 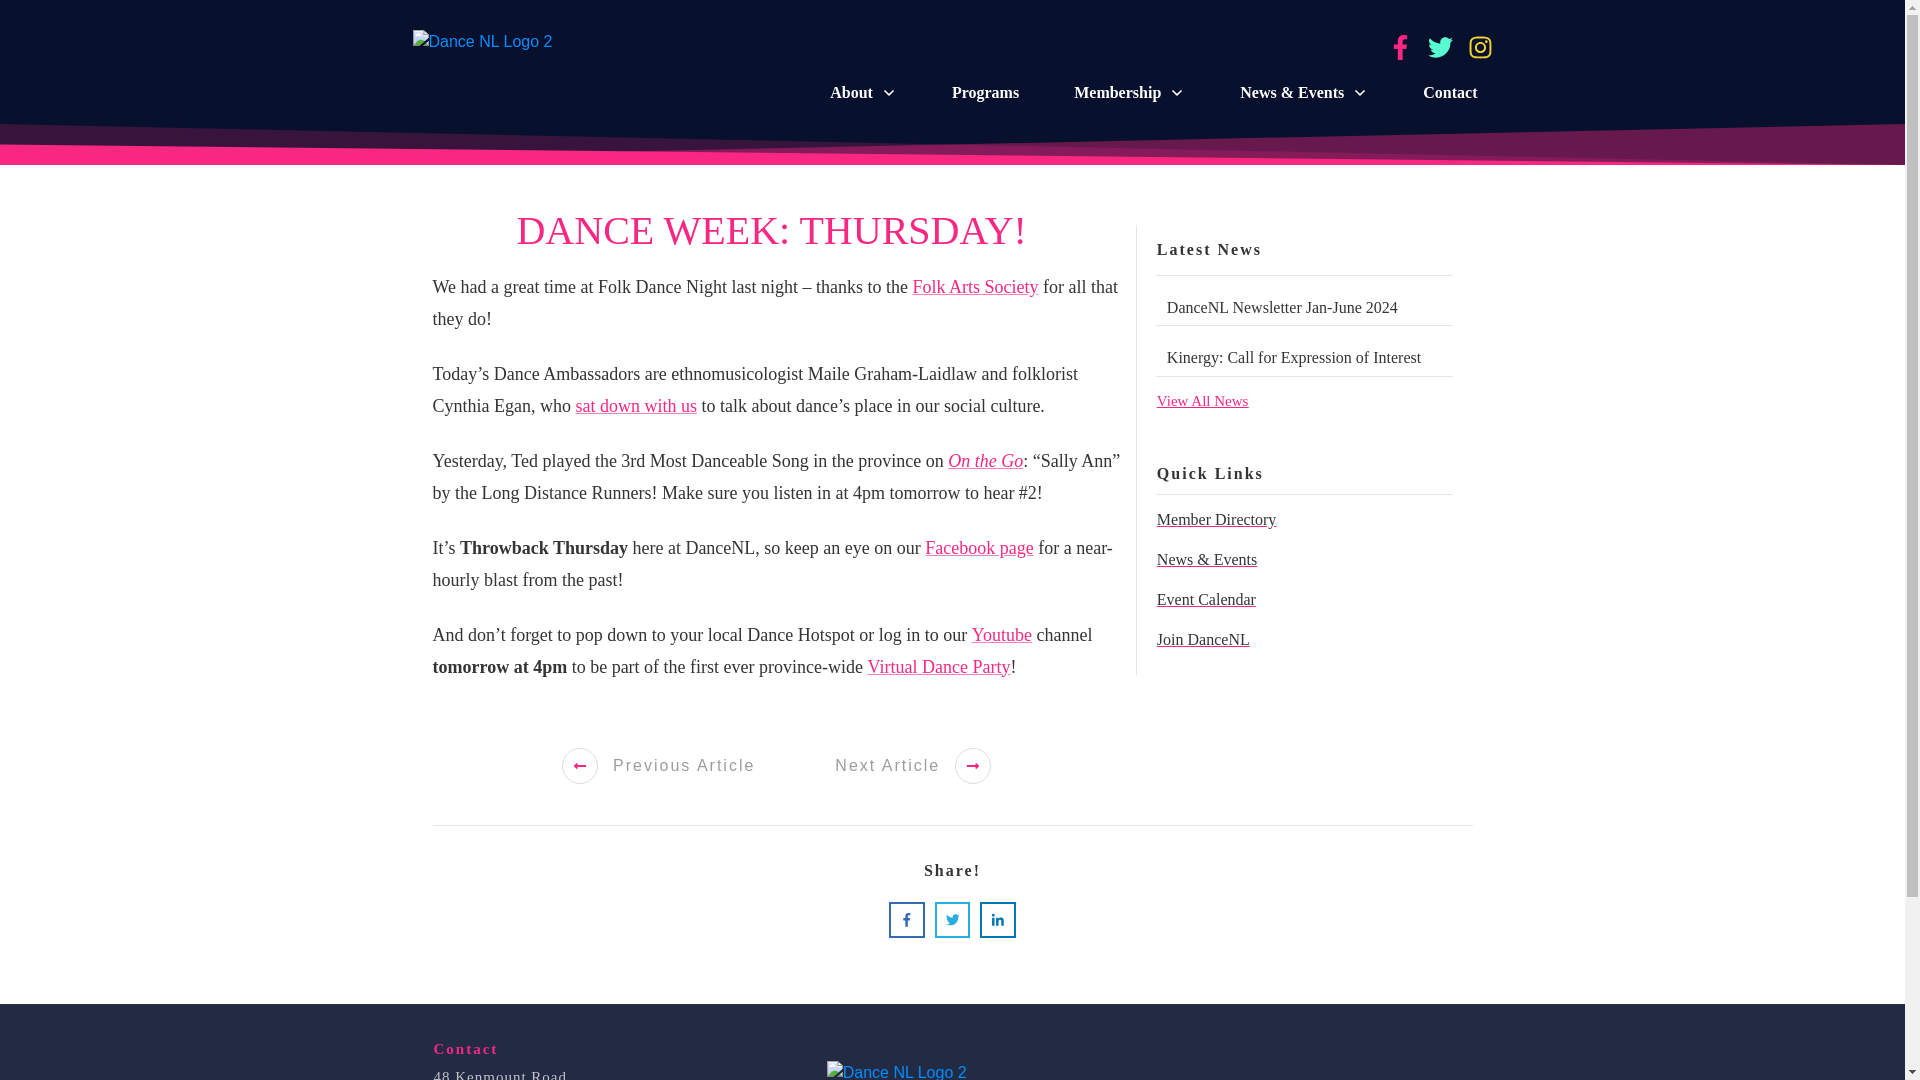 What do you see at coordinates (912, 765) in the screenshot?
I see `Next Article` at bounding box center [912, 765].